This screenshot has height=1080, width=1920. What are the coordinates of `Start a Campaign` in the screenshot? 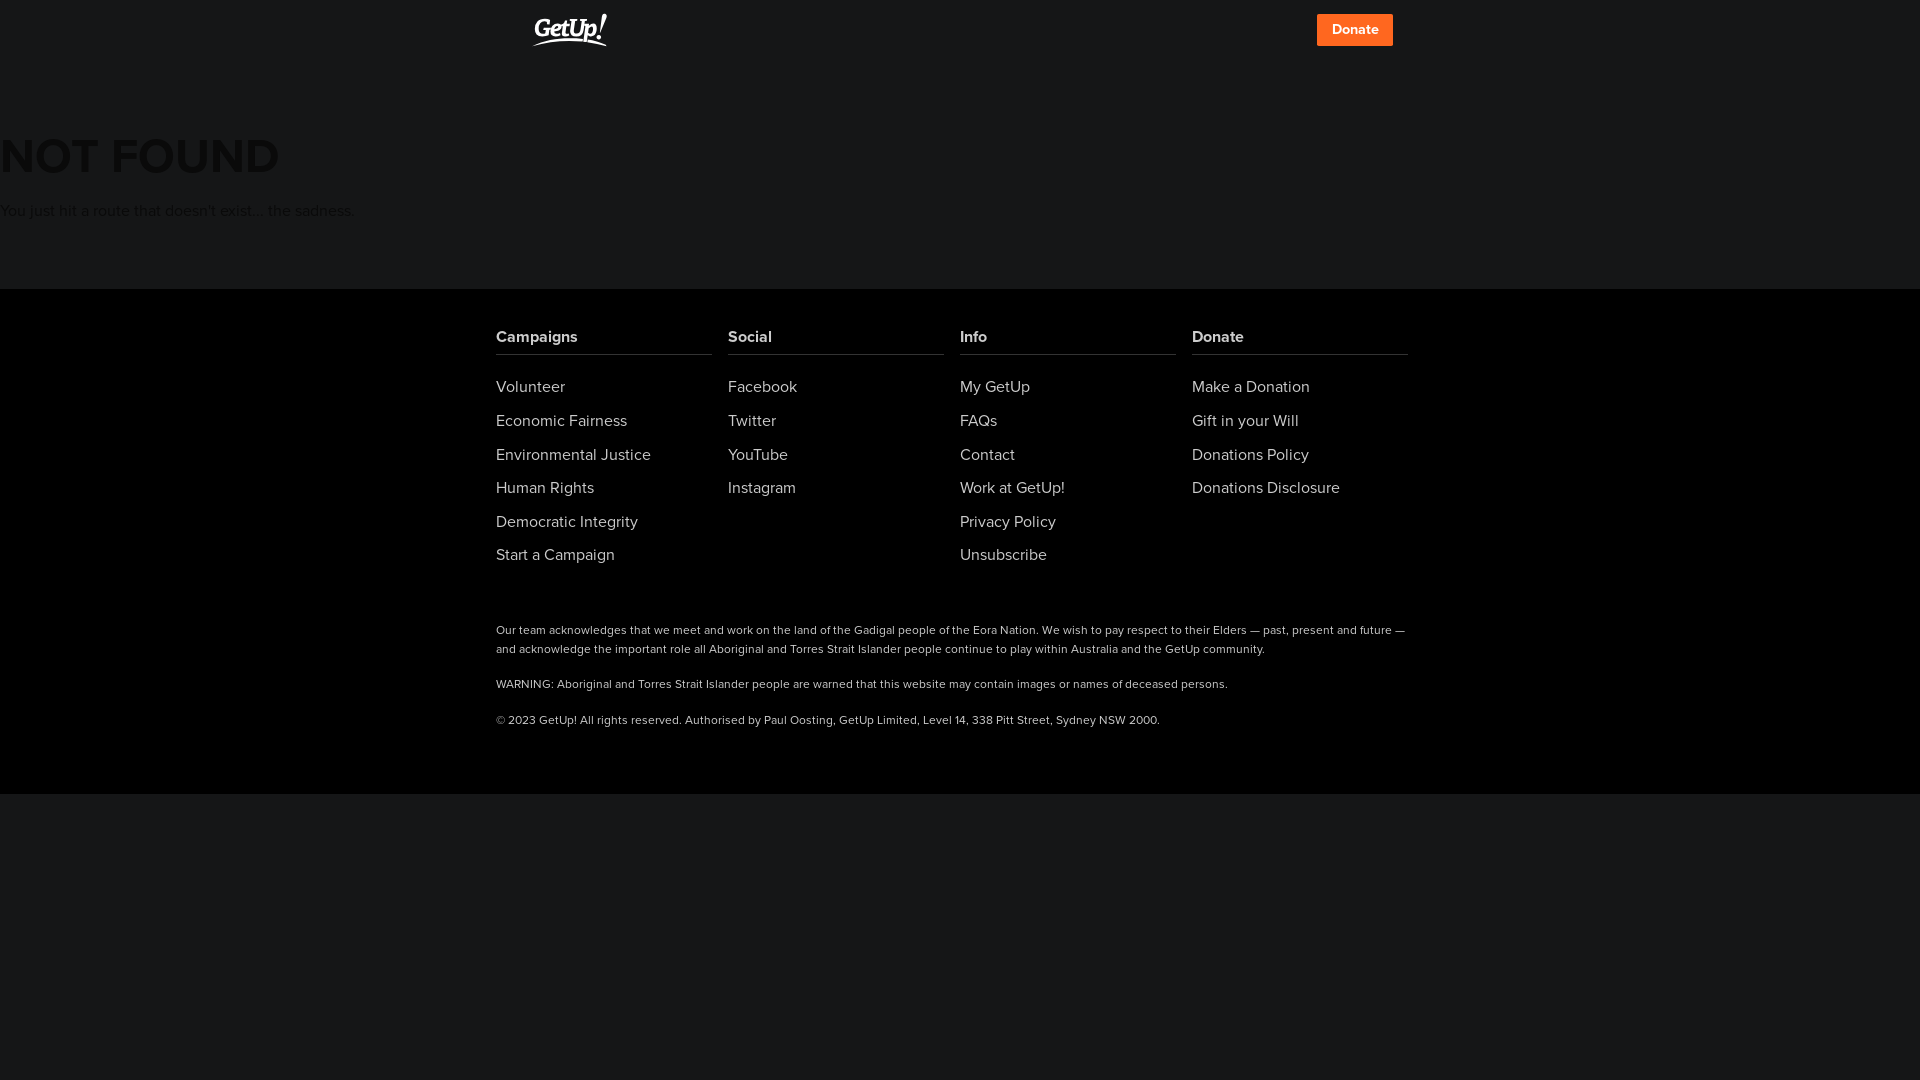 It's located at (556, 555).